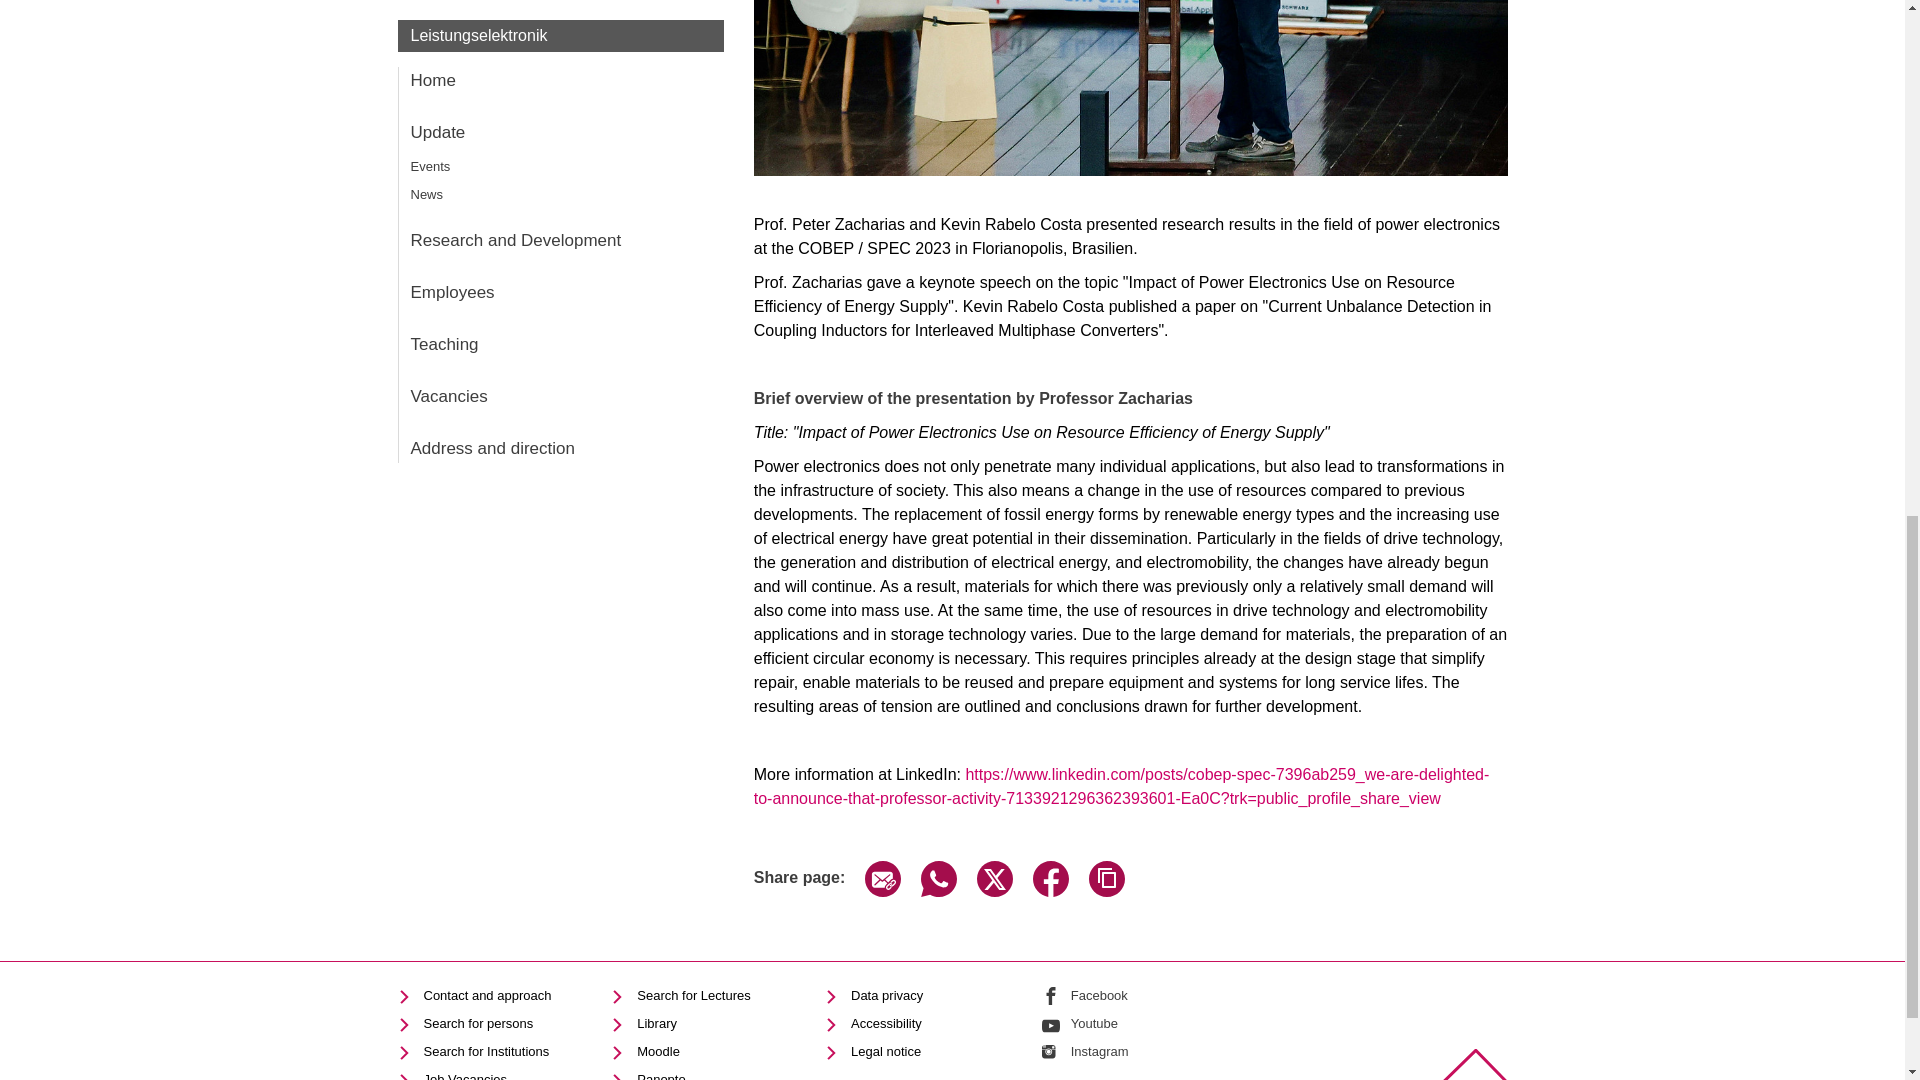  I want to click on To top, so click(1474, 1064).